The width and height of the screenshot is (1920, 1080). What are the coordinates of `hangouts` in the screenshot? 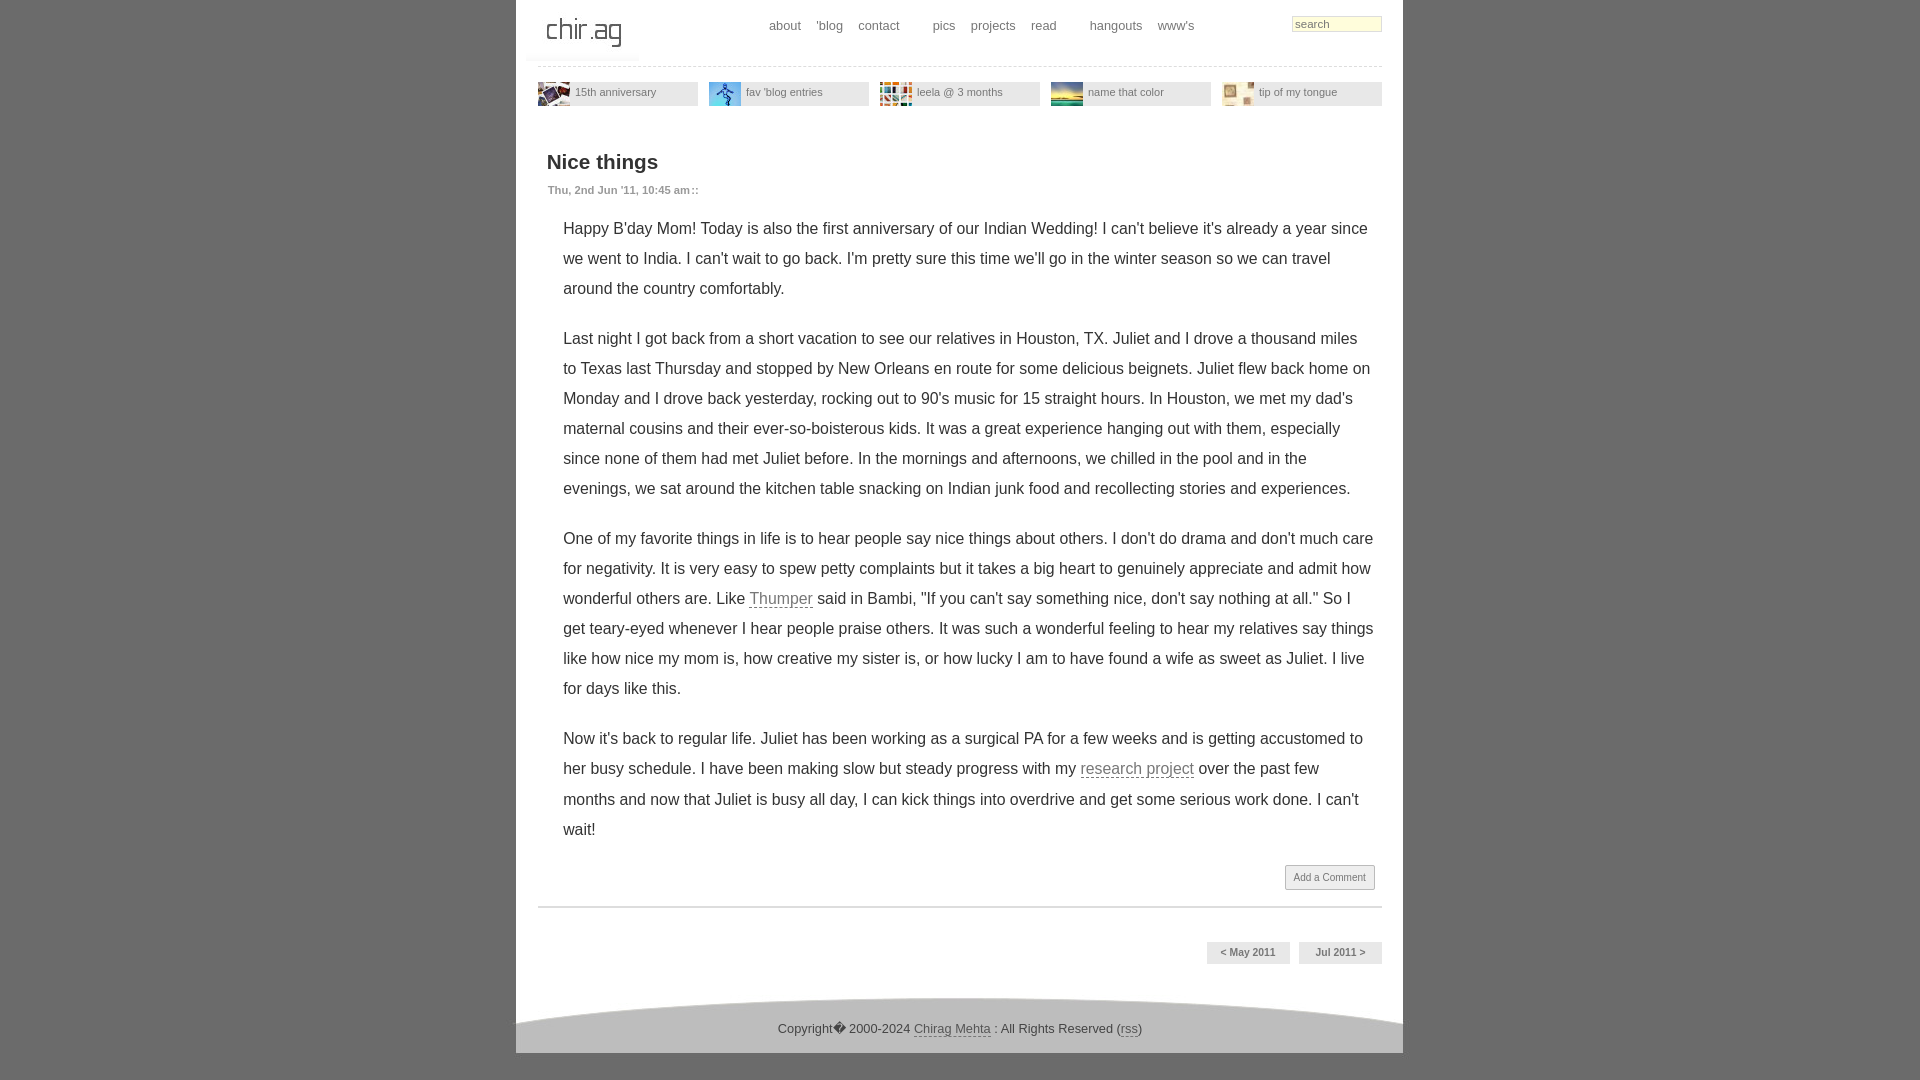 It's located at (1116, 25).